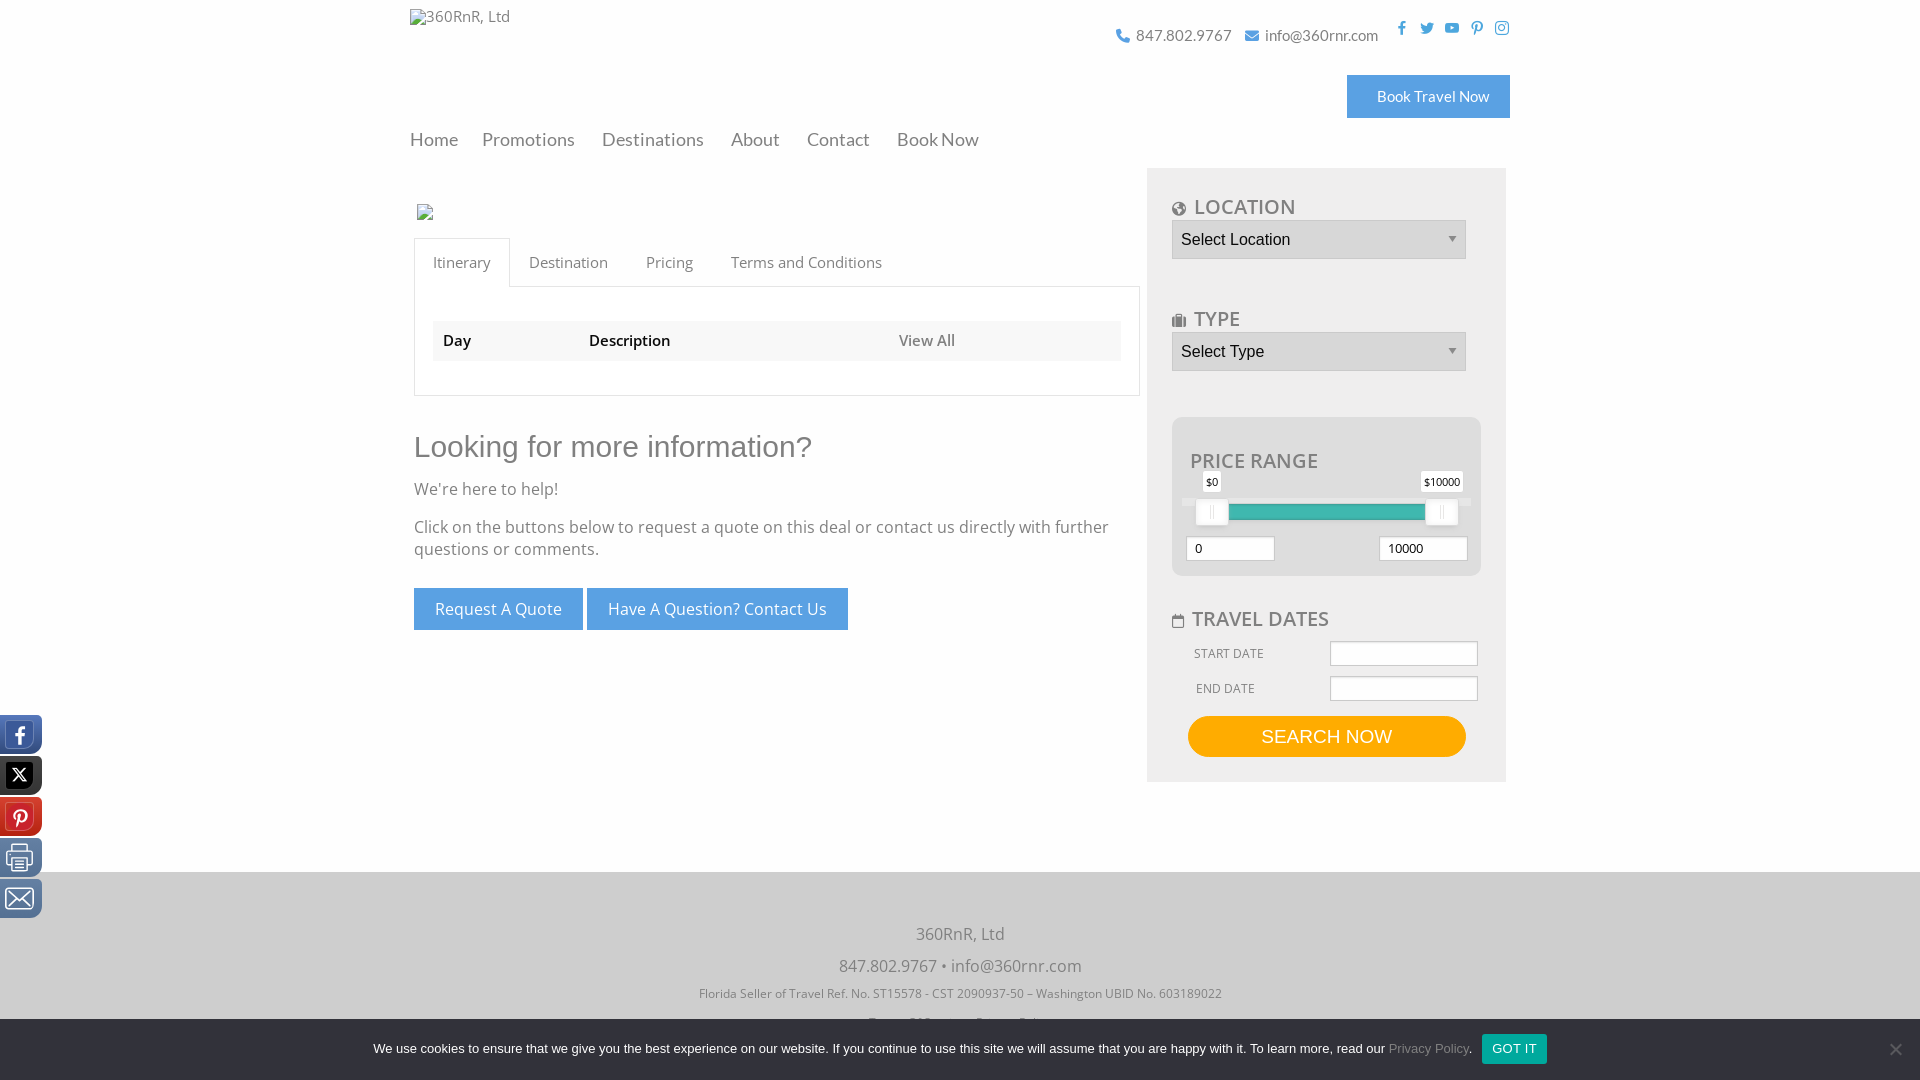  I want to click on Terms and Conditions, so click(806, 262).